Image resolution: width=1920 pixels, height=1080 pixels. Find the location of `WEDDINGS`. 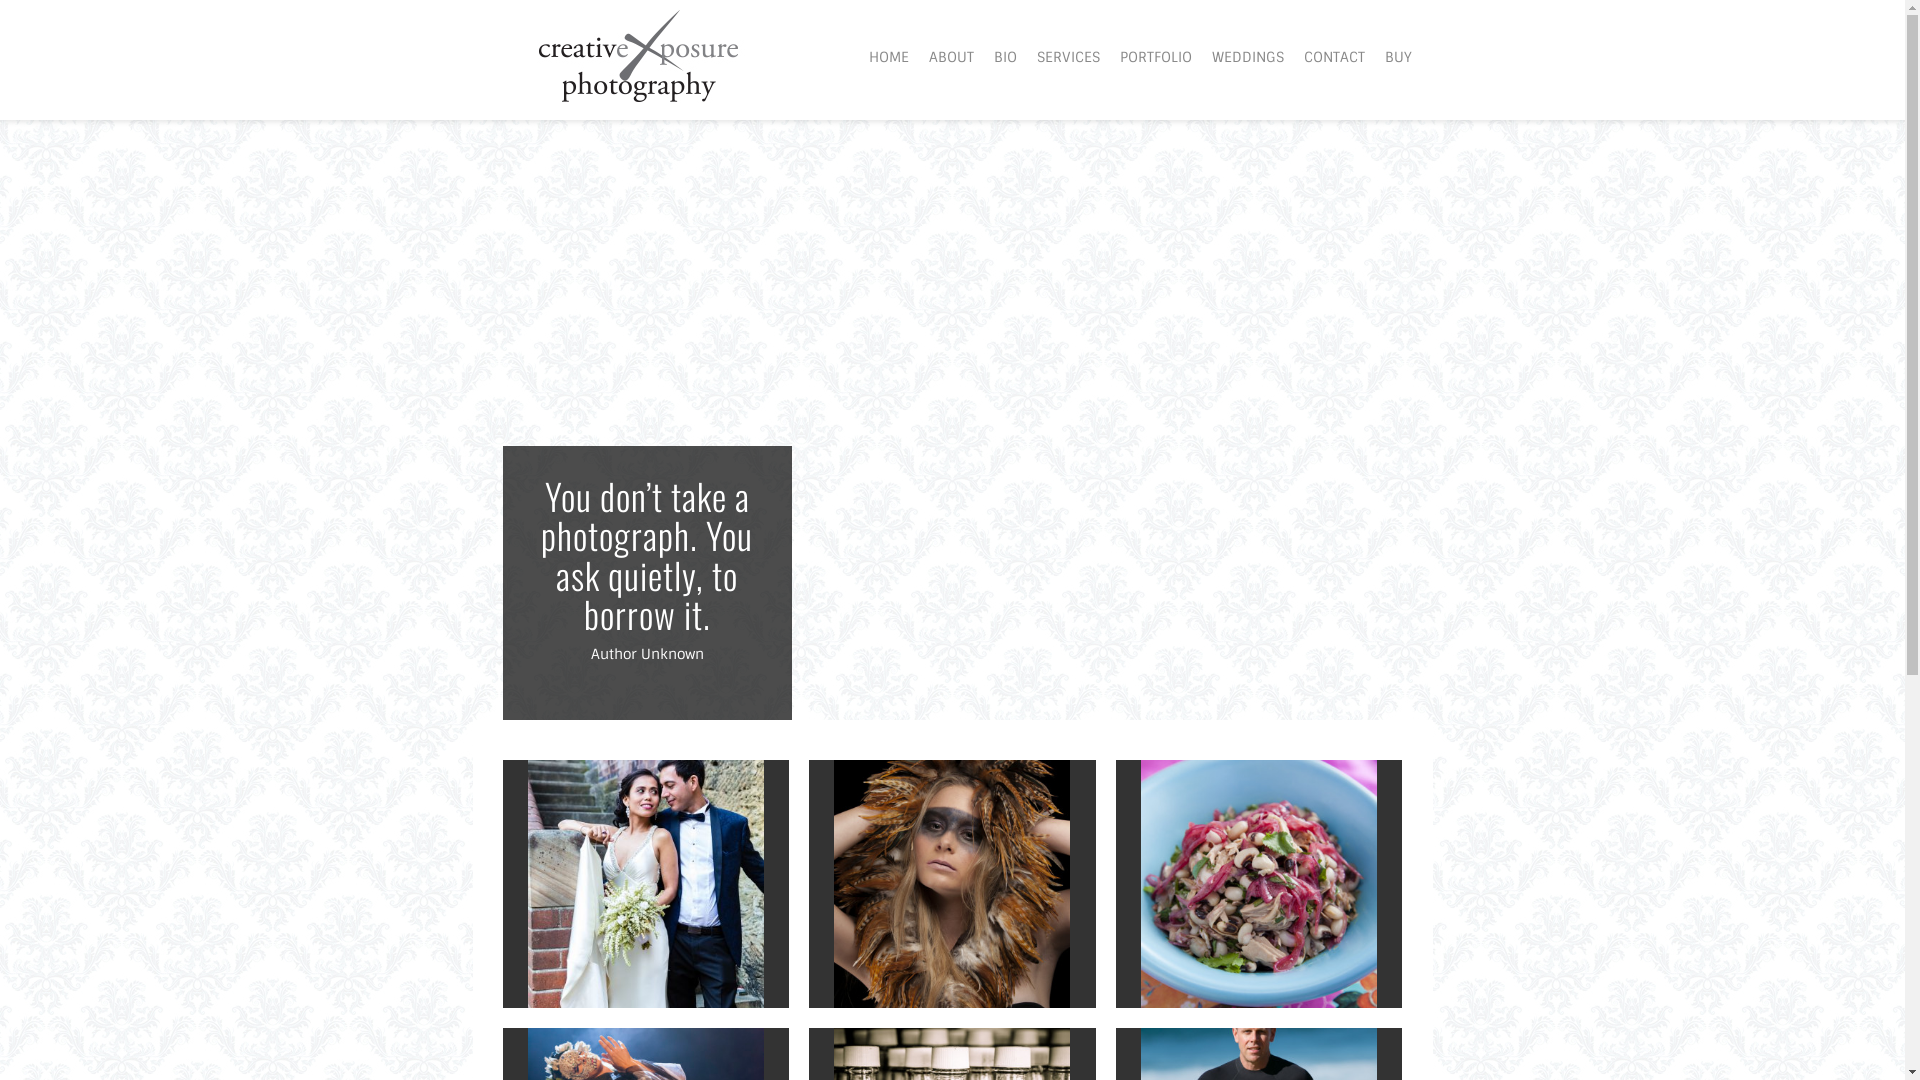

WEDDINGS is located at coordinates (1248, 57).